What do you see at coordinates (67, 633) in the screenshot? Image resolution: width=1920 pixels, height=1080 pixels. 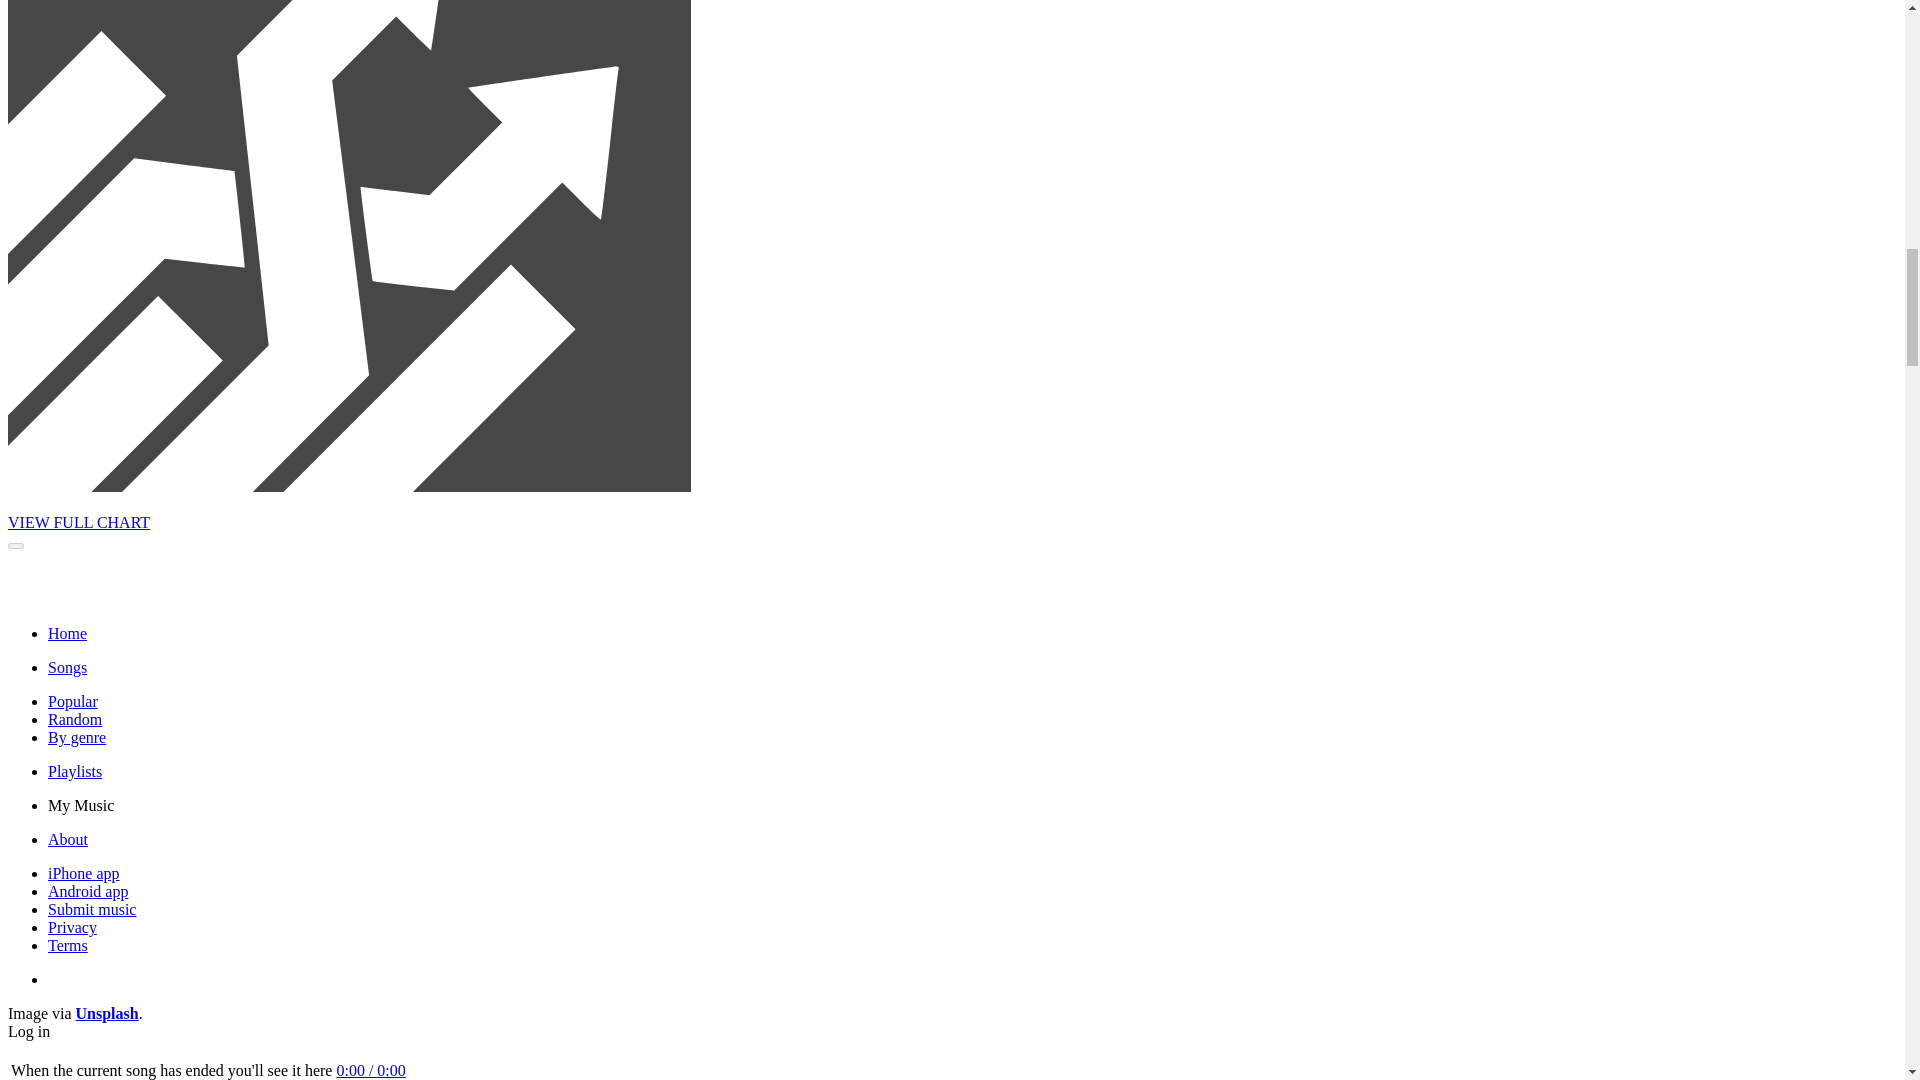 I see `Home` at bounding box center [67, 633].